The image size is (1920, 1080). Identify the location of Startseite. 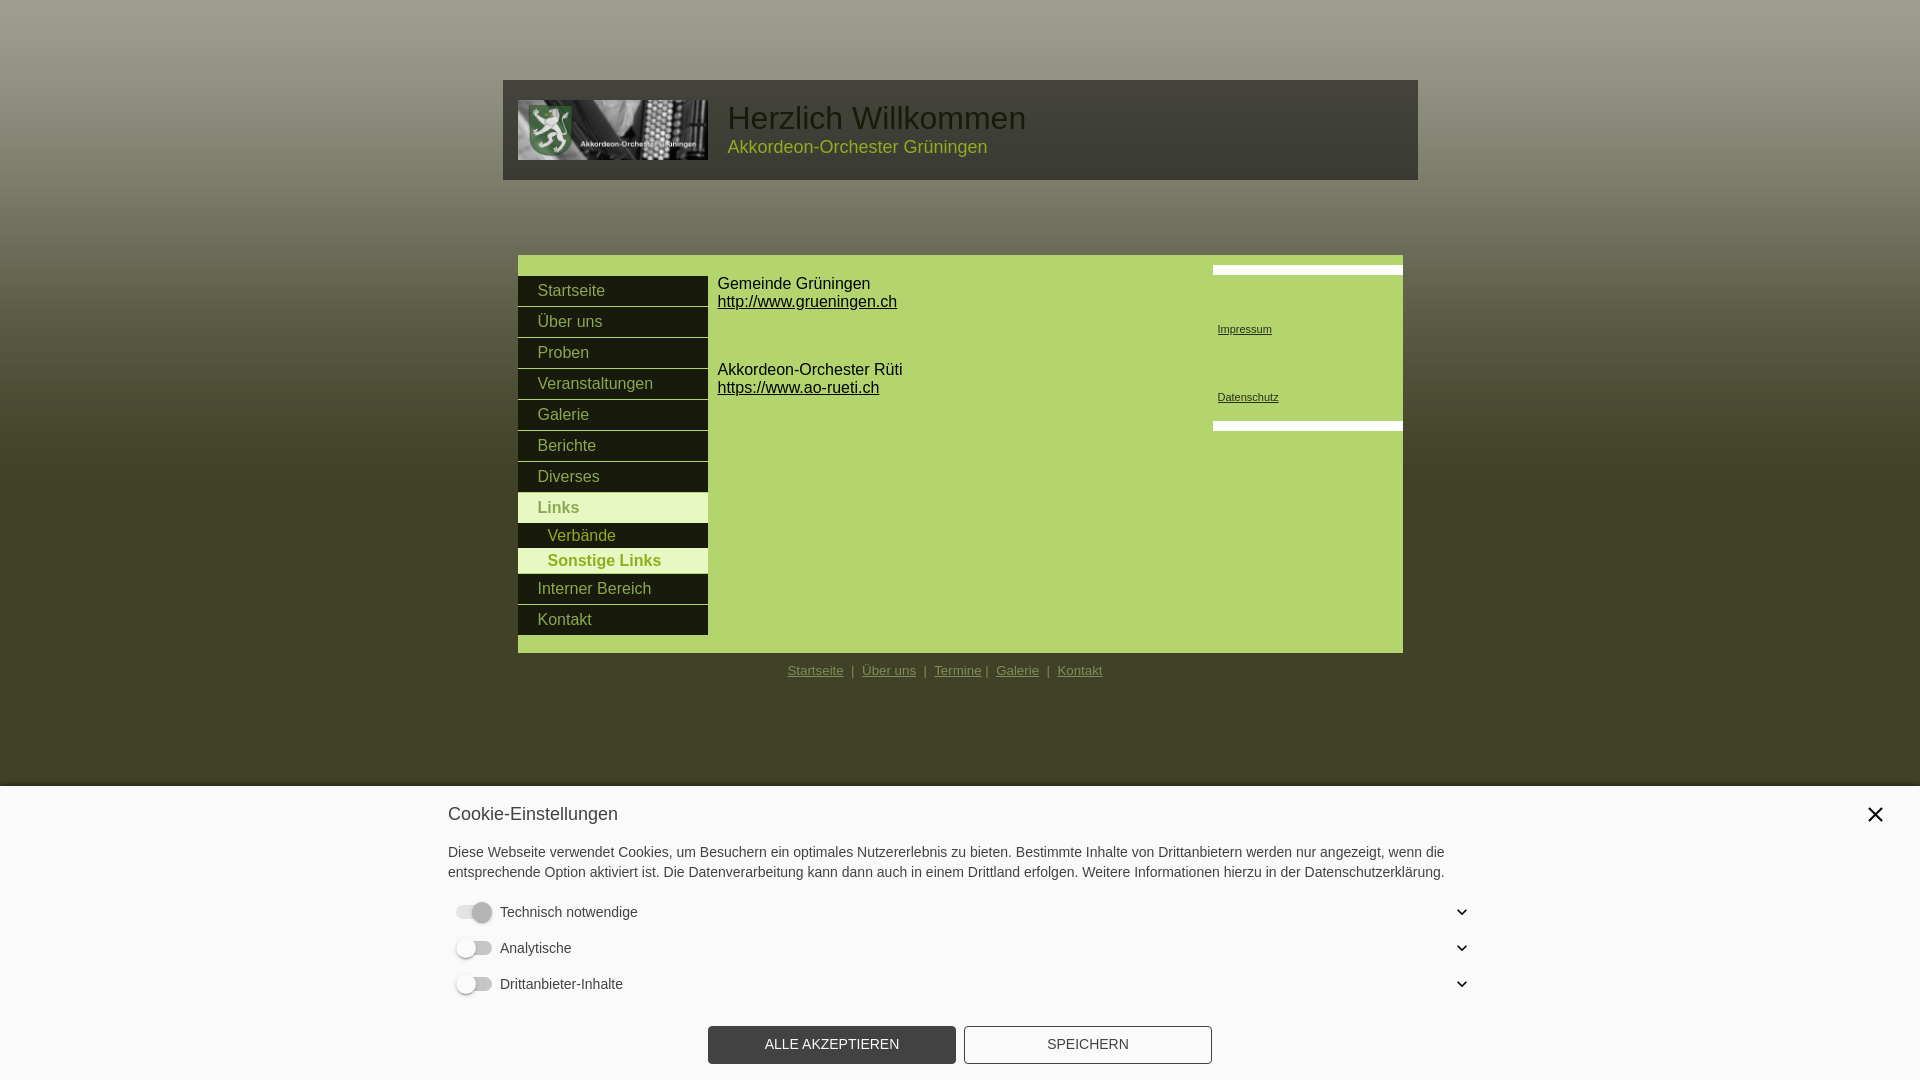
(815, 670).